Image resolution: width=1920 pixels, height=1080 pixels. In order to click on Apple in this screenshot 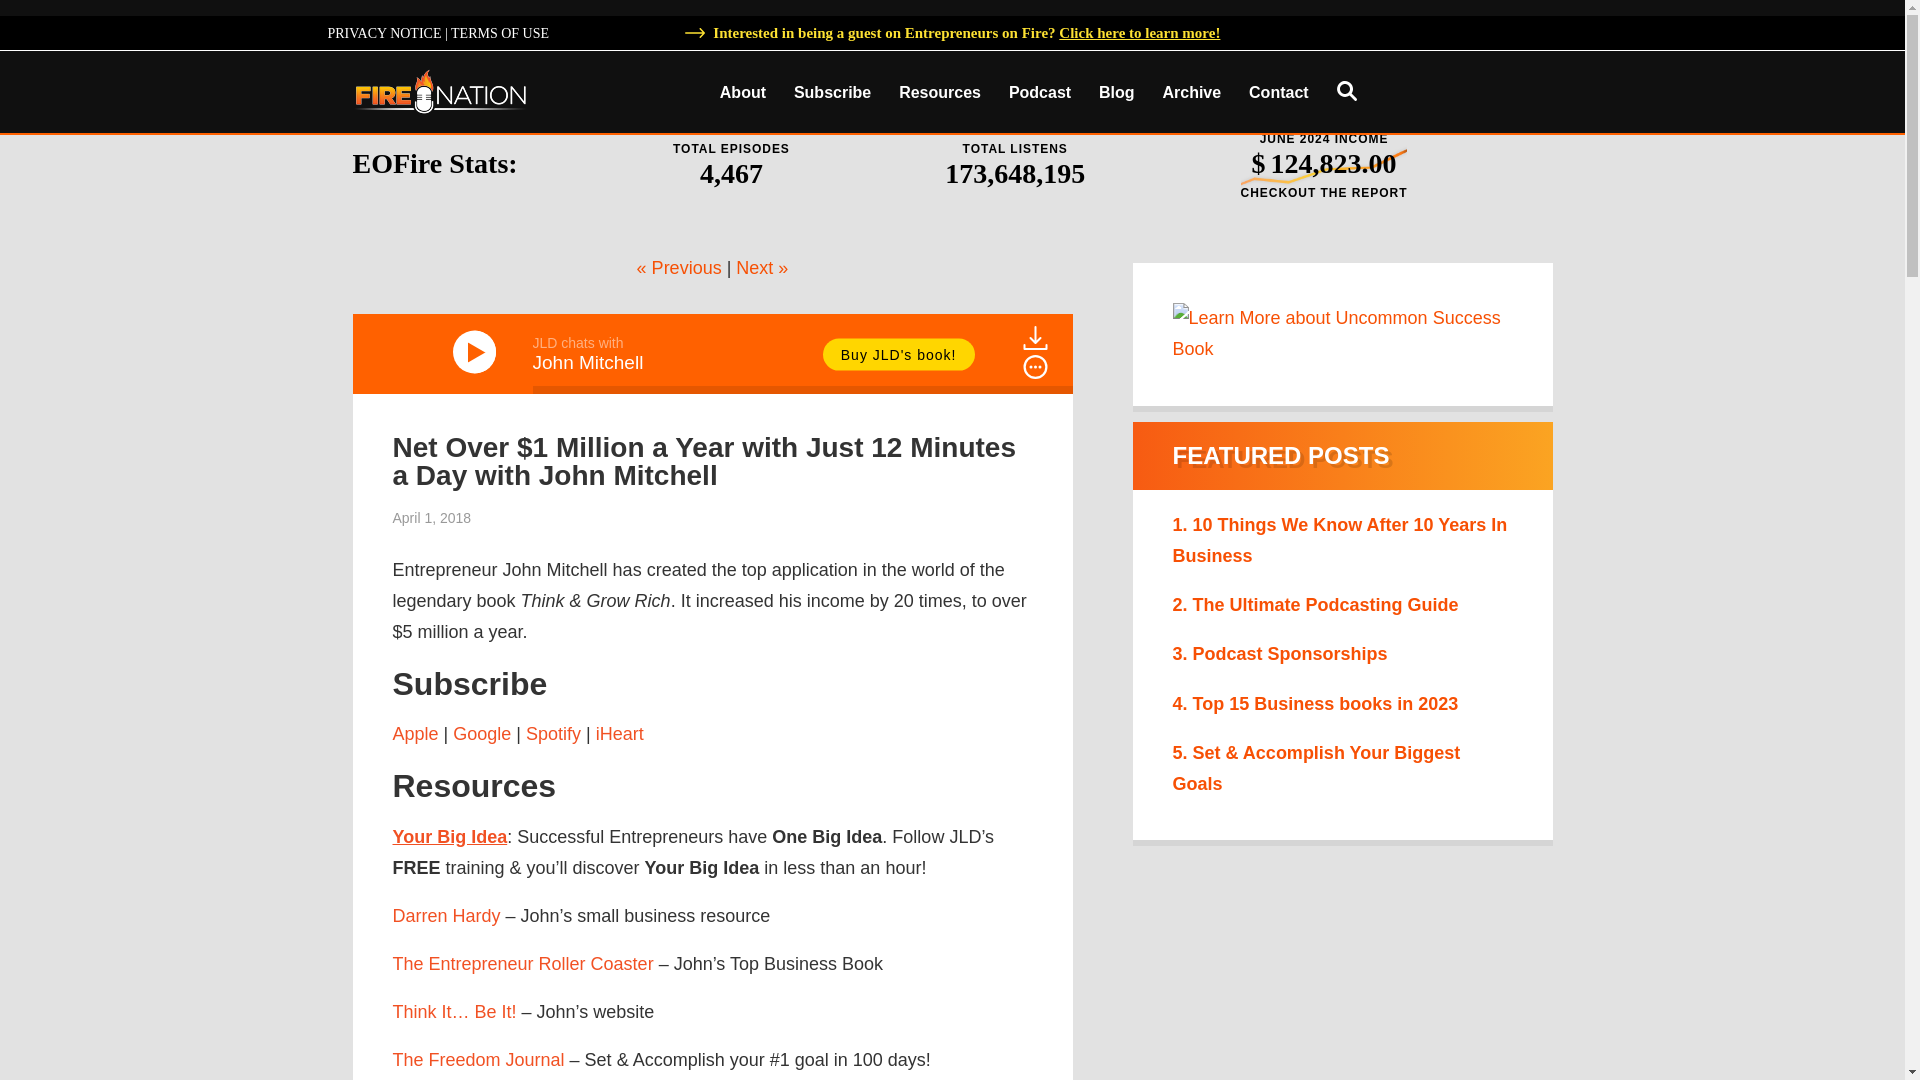, I will do `click(414, 734)`.